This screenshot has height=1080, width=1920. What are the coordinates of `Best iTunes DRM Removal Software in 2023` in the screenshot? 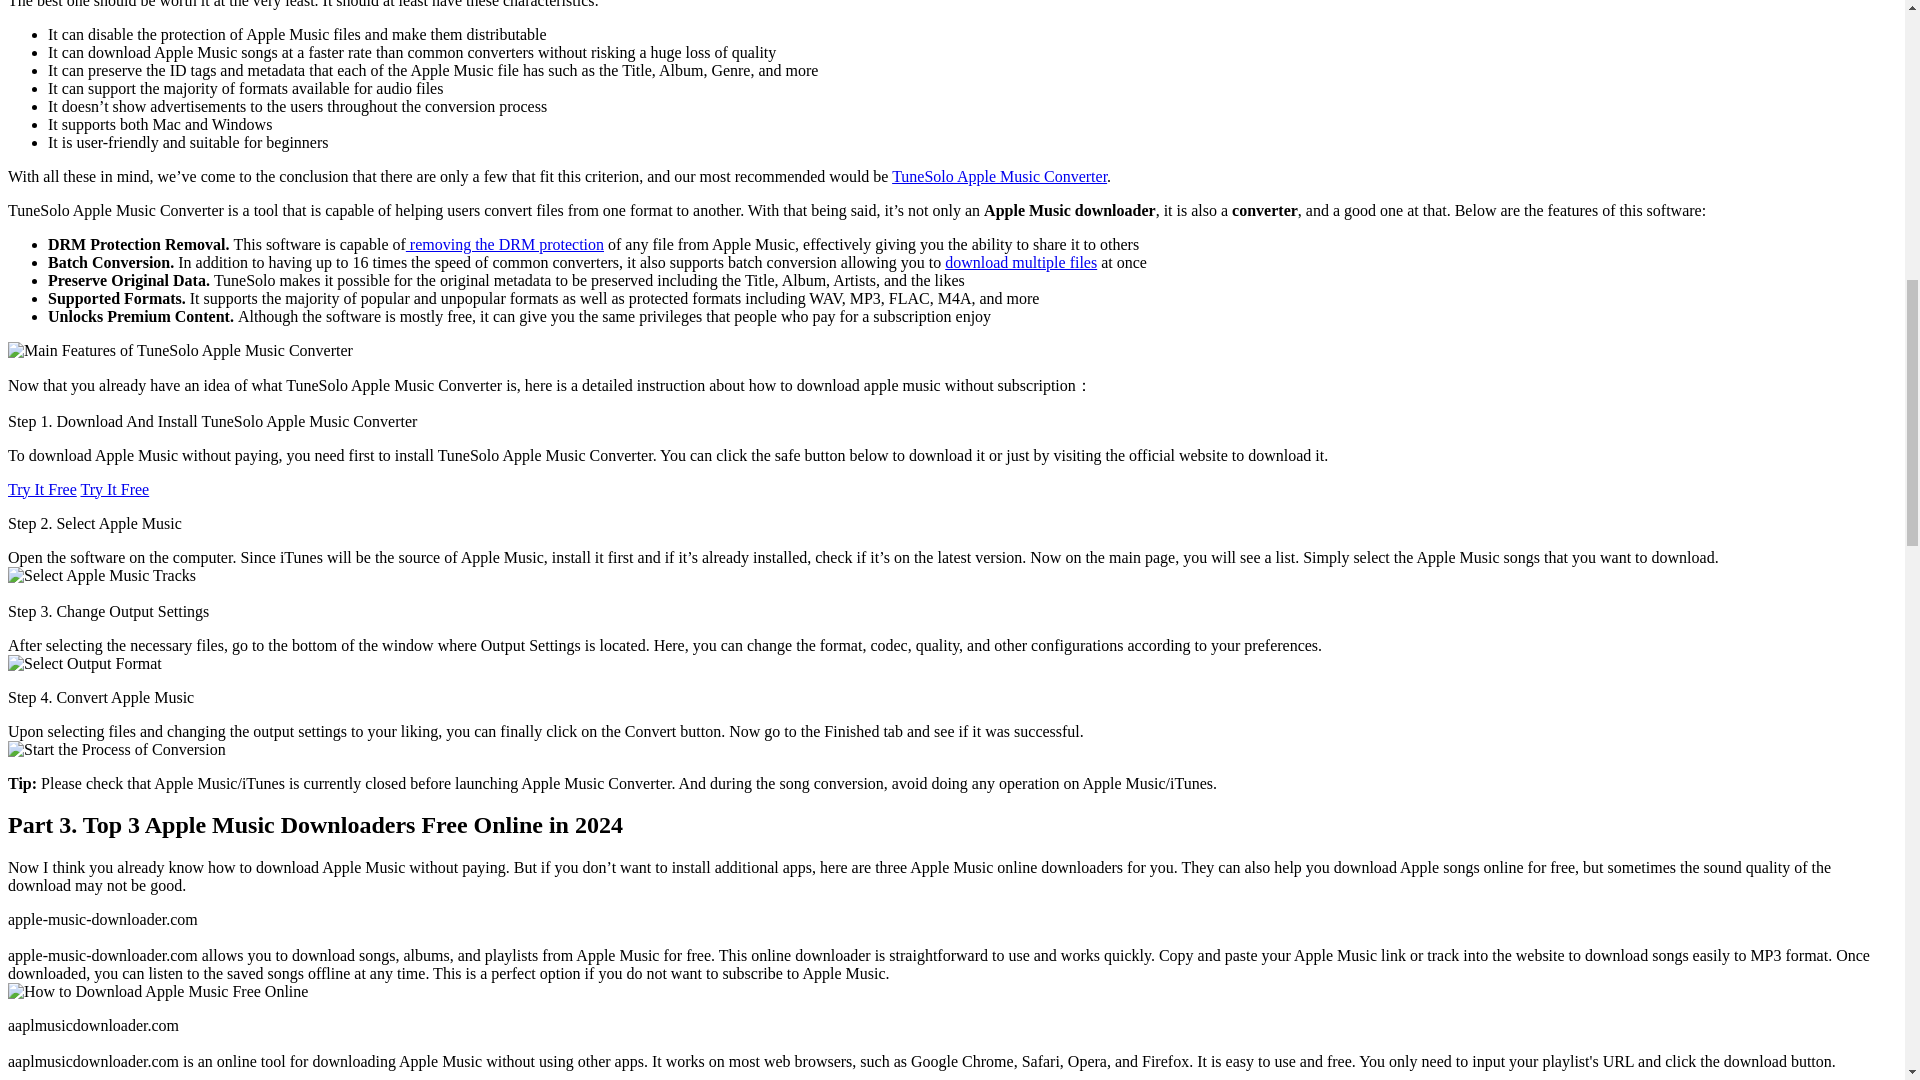 It's located at (504, 244).